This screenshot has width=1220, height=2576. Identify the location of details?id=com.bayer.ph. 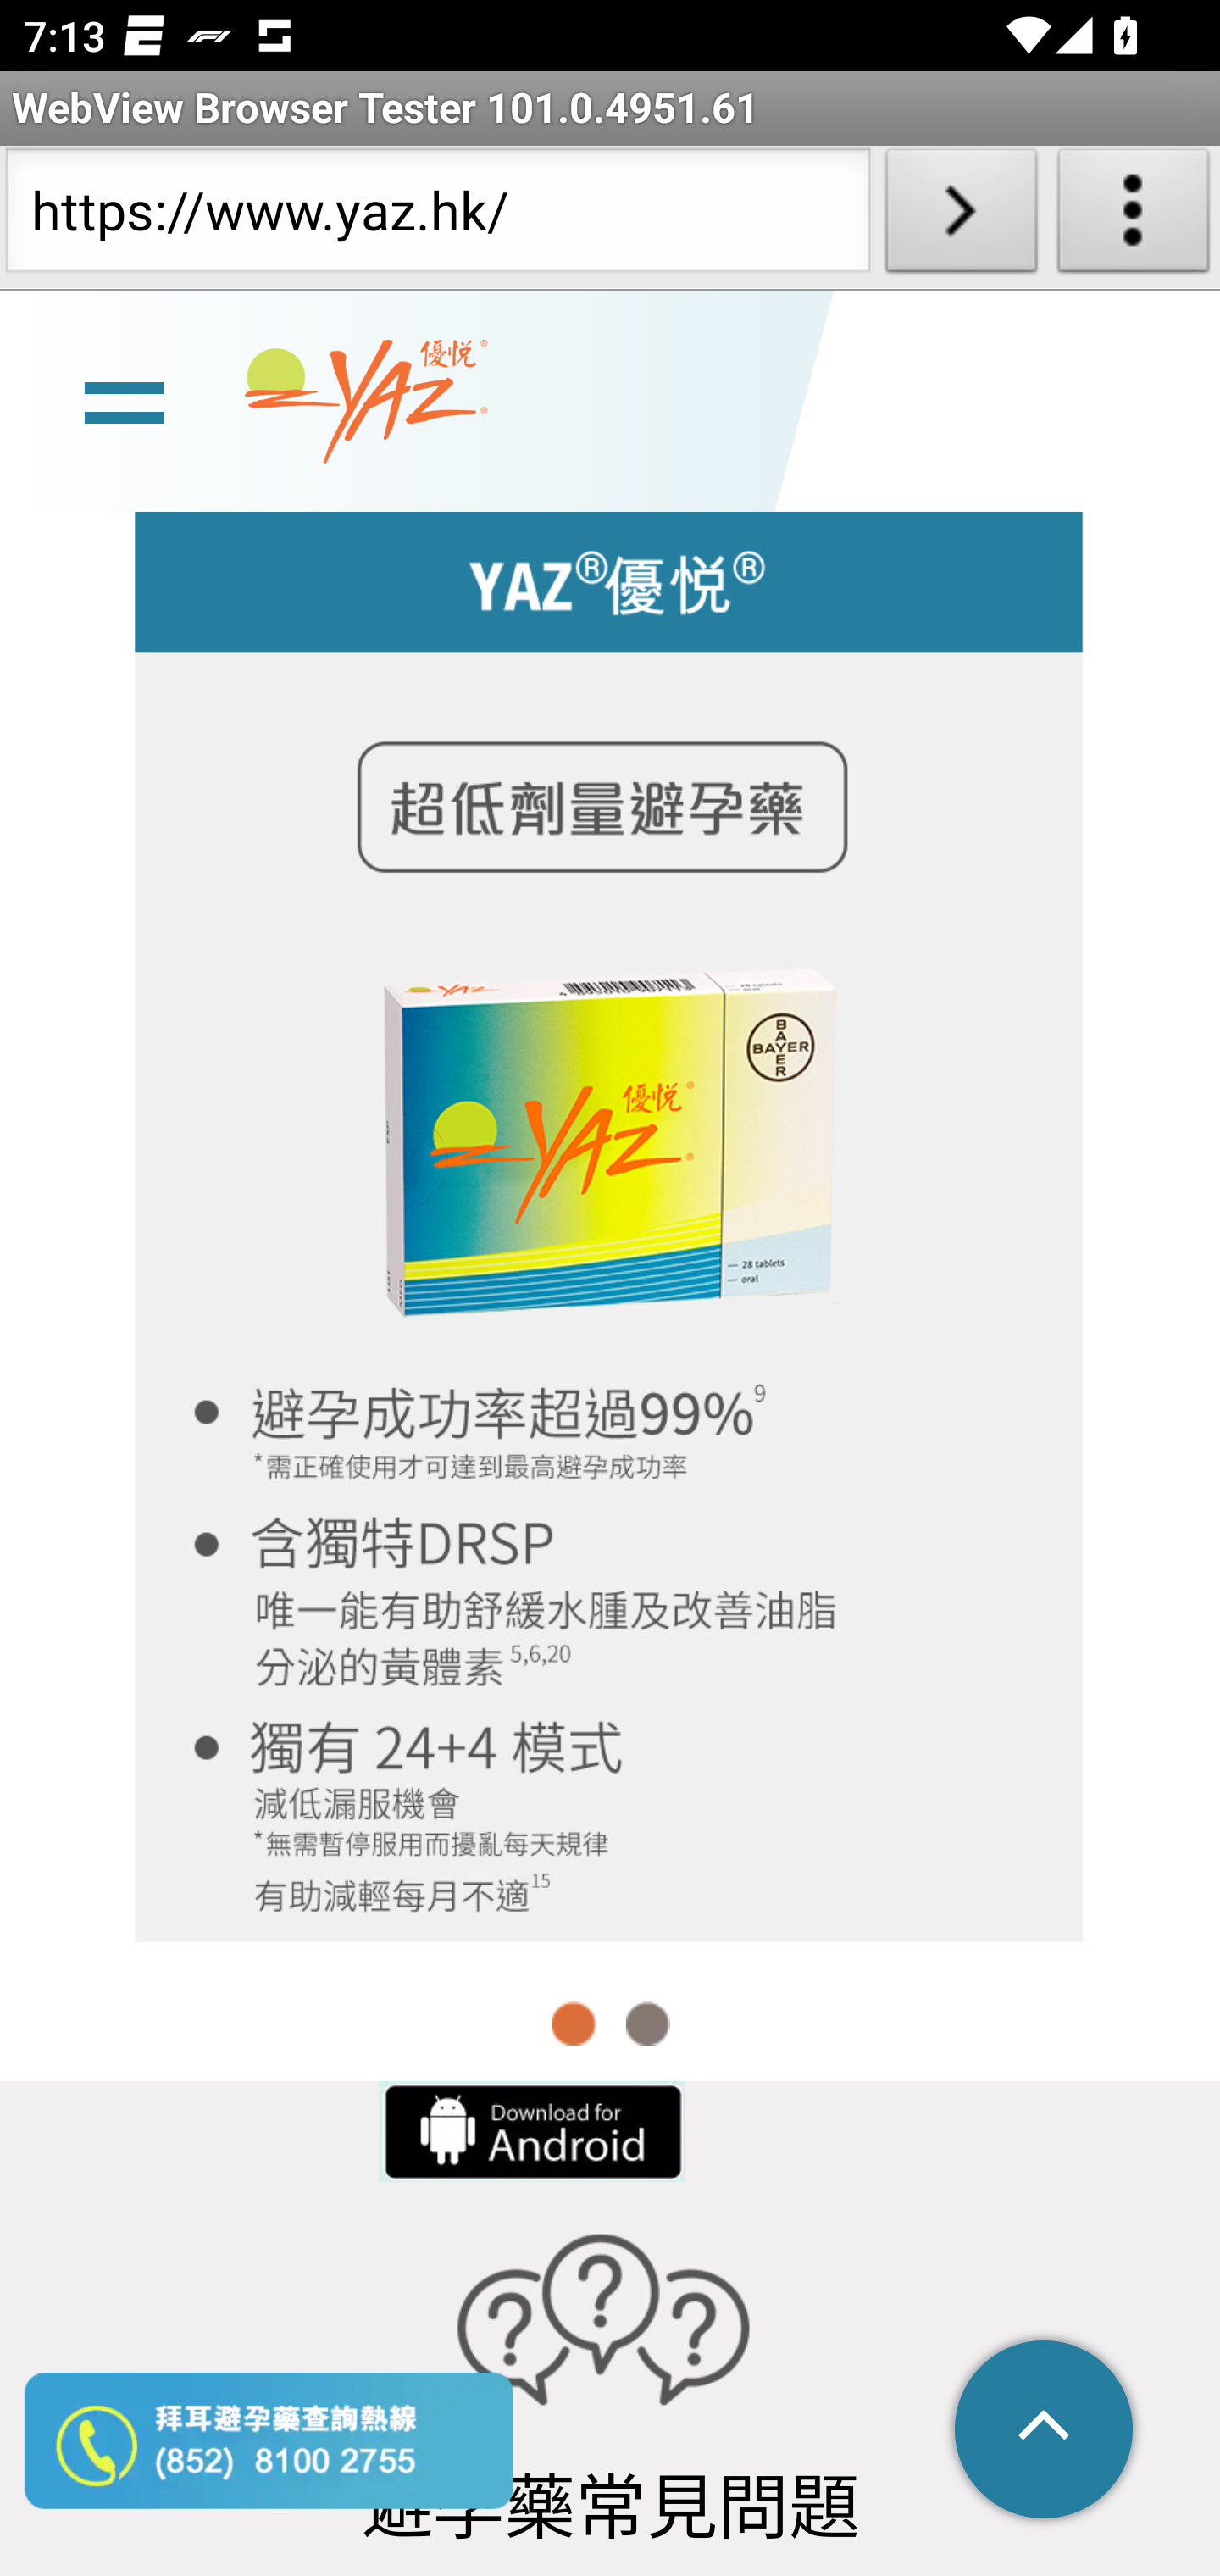
(530, 2130).